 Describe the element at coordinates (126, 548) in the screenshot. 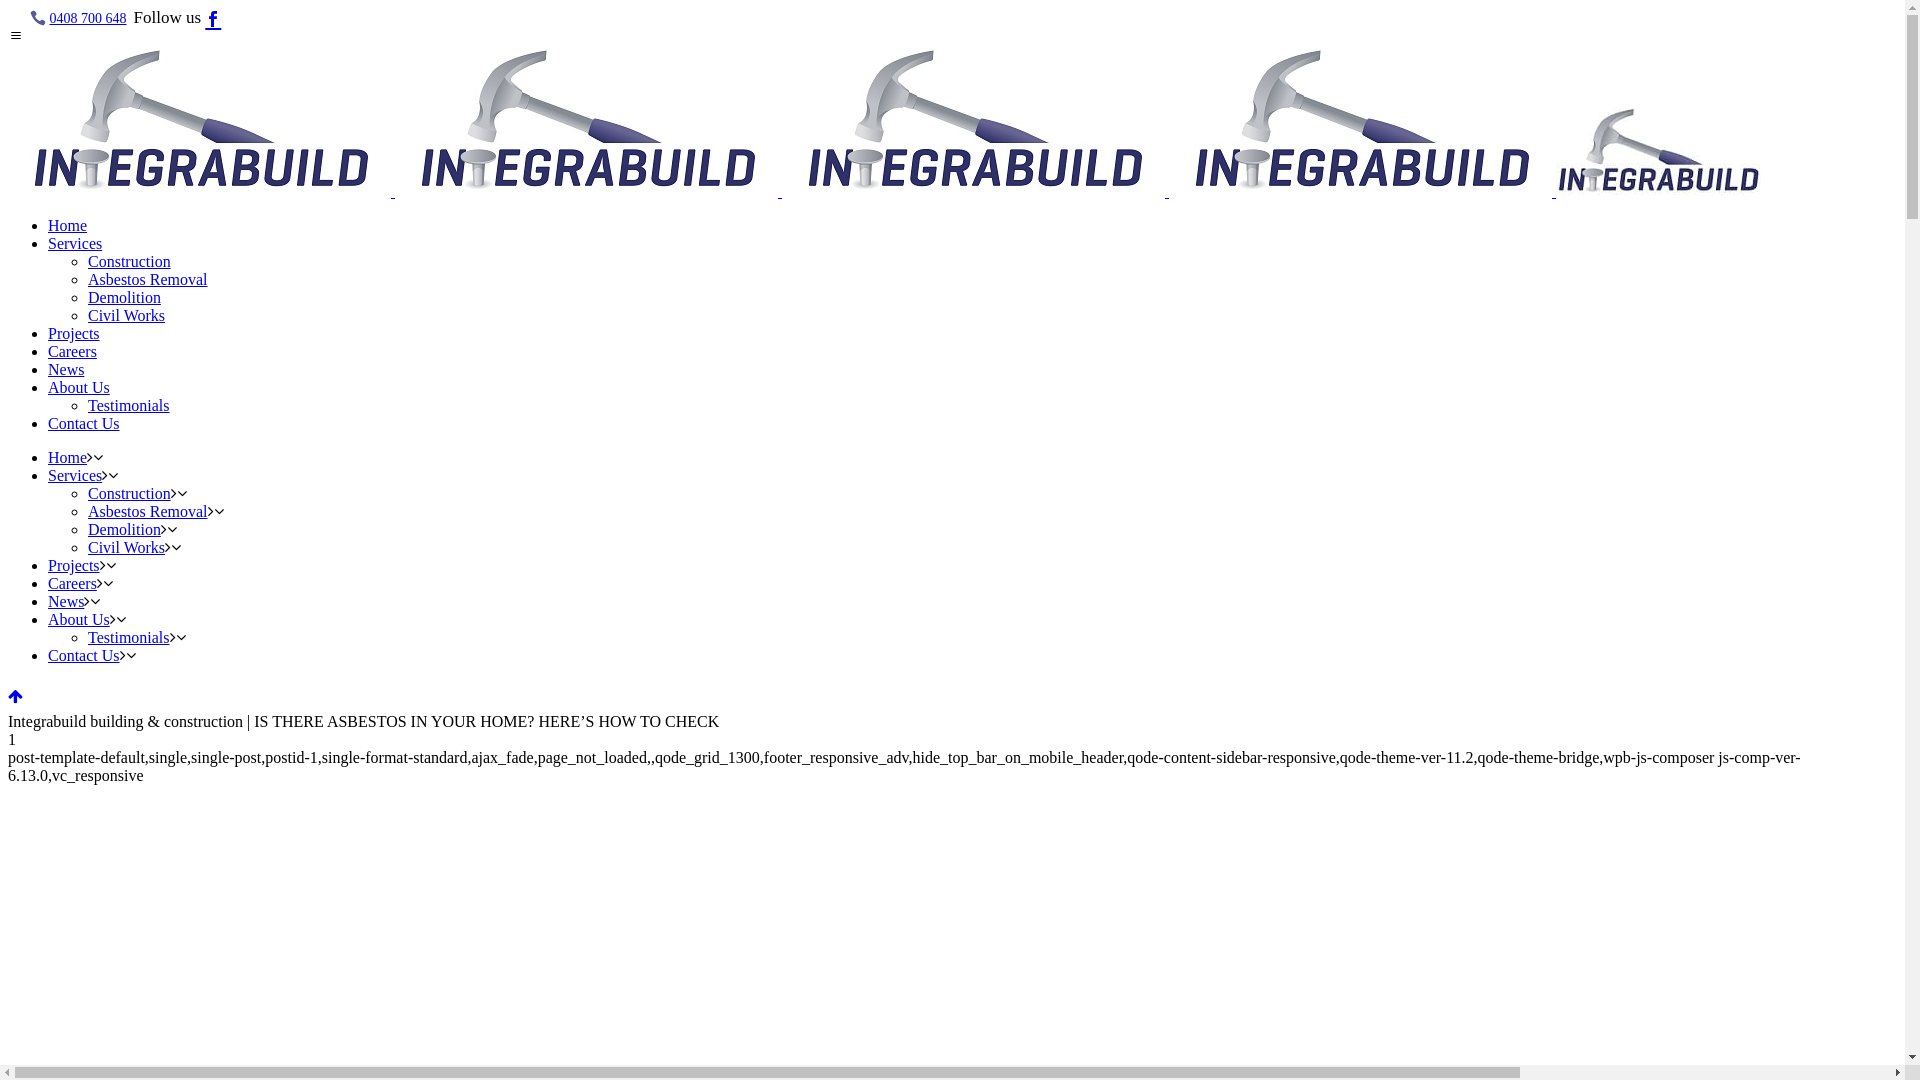

I see `Civil Works` at that location.